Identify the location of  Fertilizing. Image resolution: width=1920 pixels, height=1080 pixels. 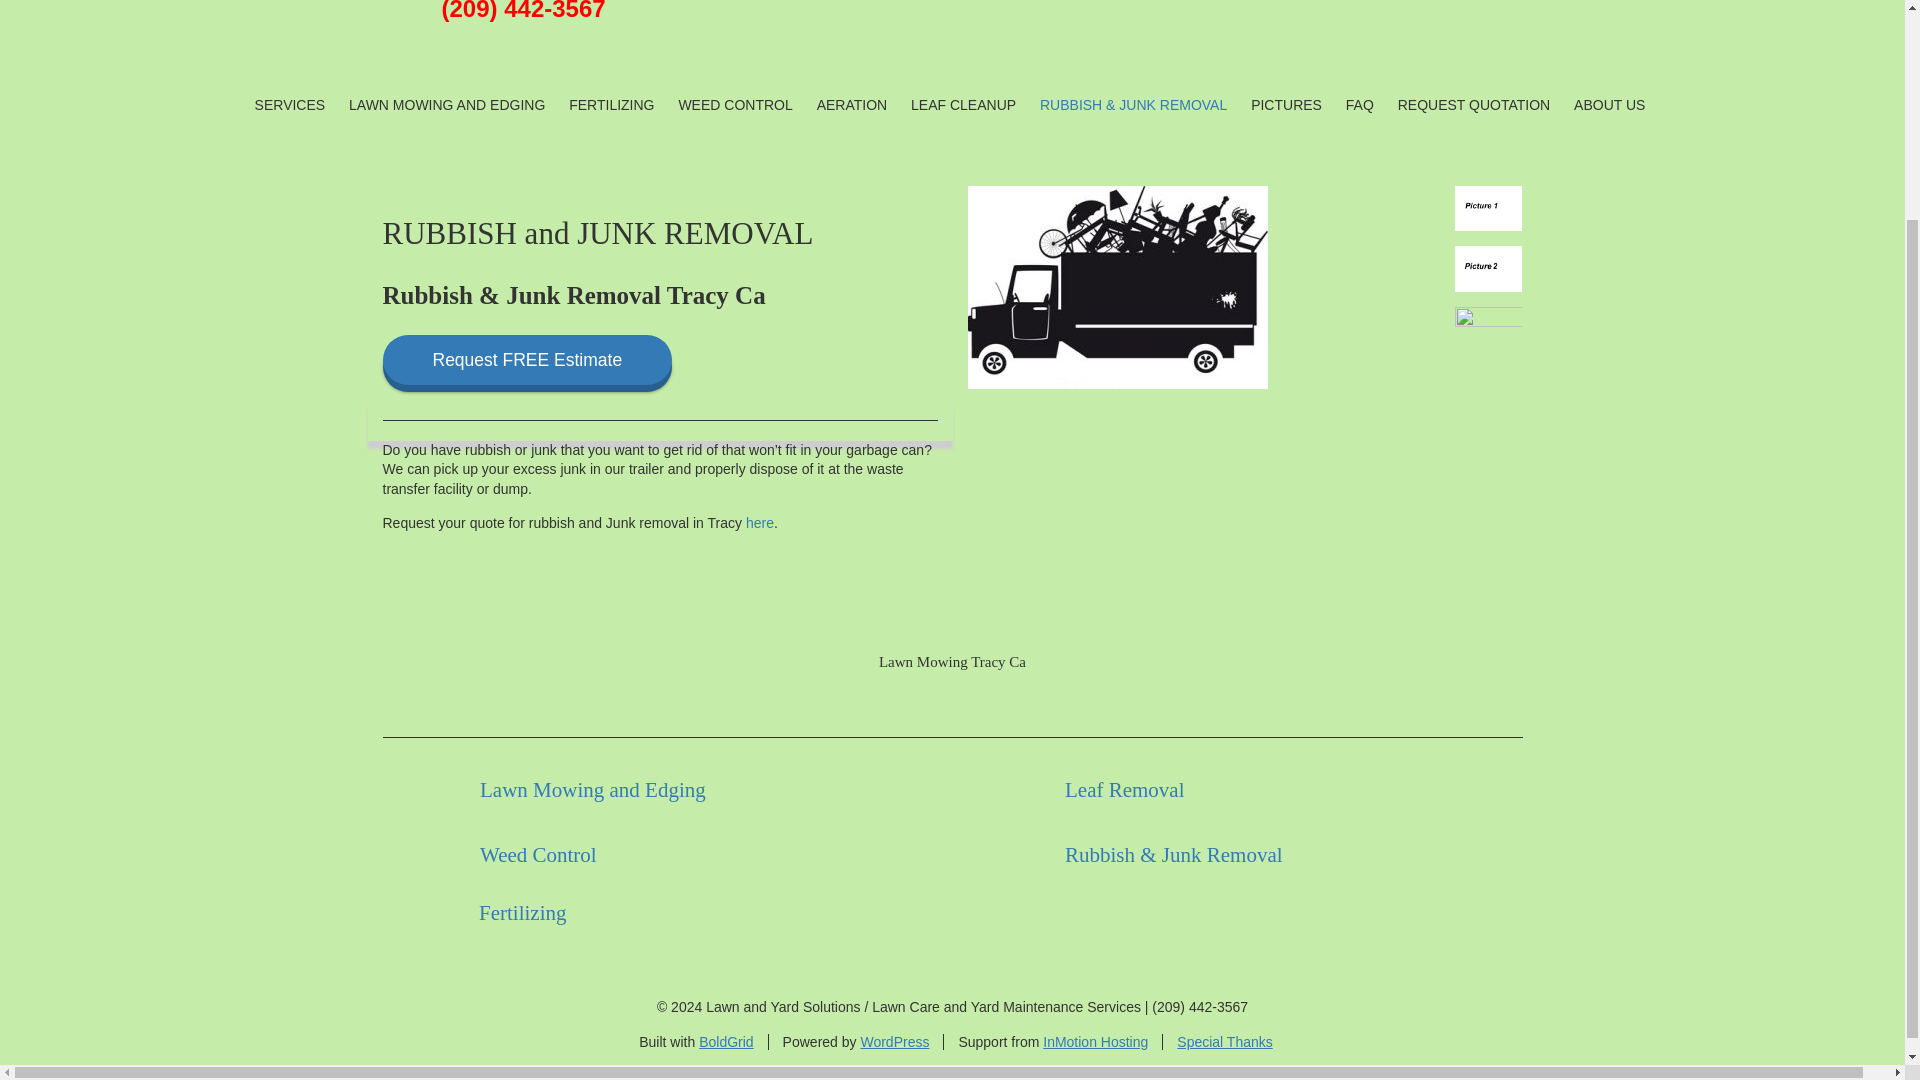
(520, 912).